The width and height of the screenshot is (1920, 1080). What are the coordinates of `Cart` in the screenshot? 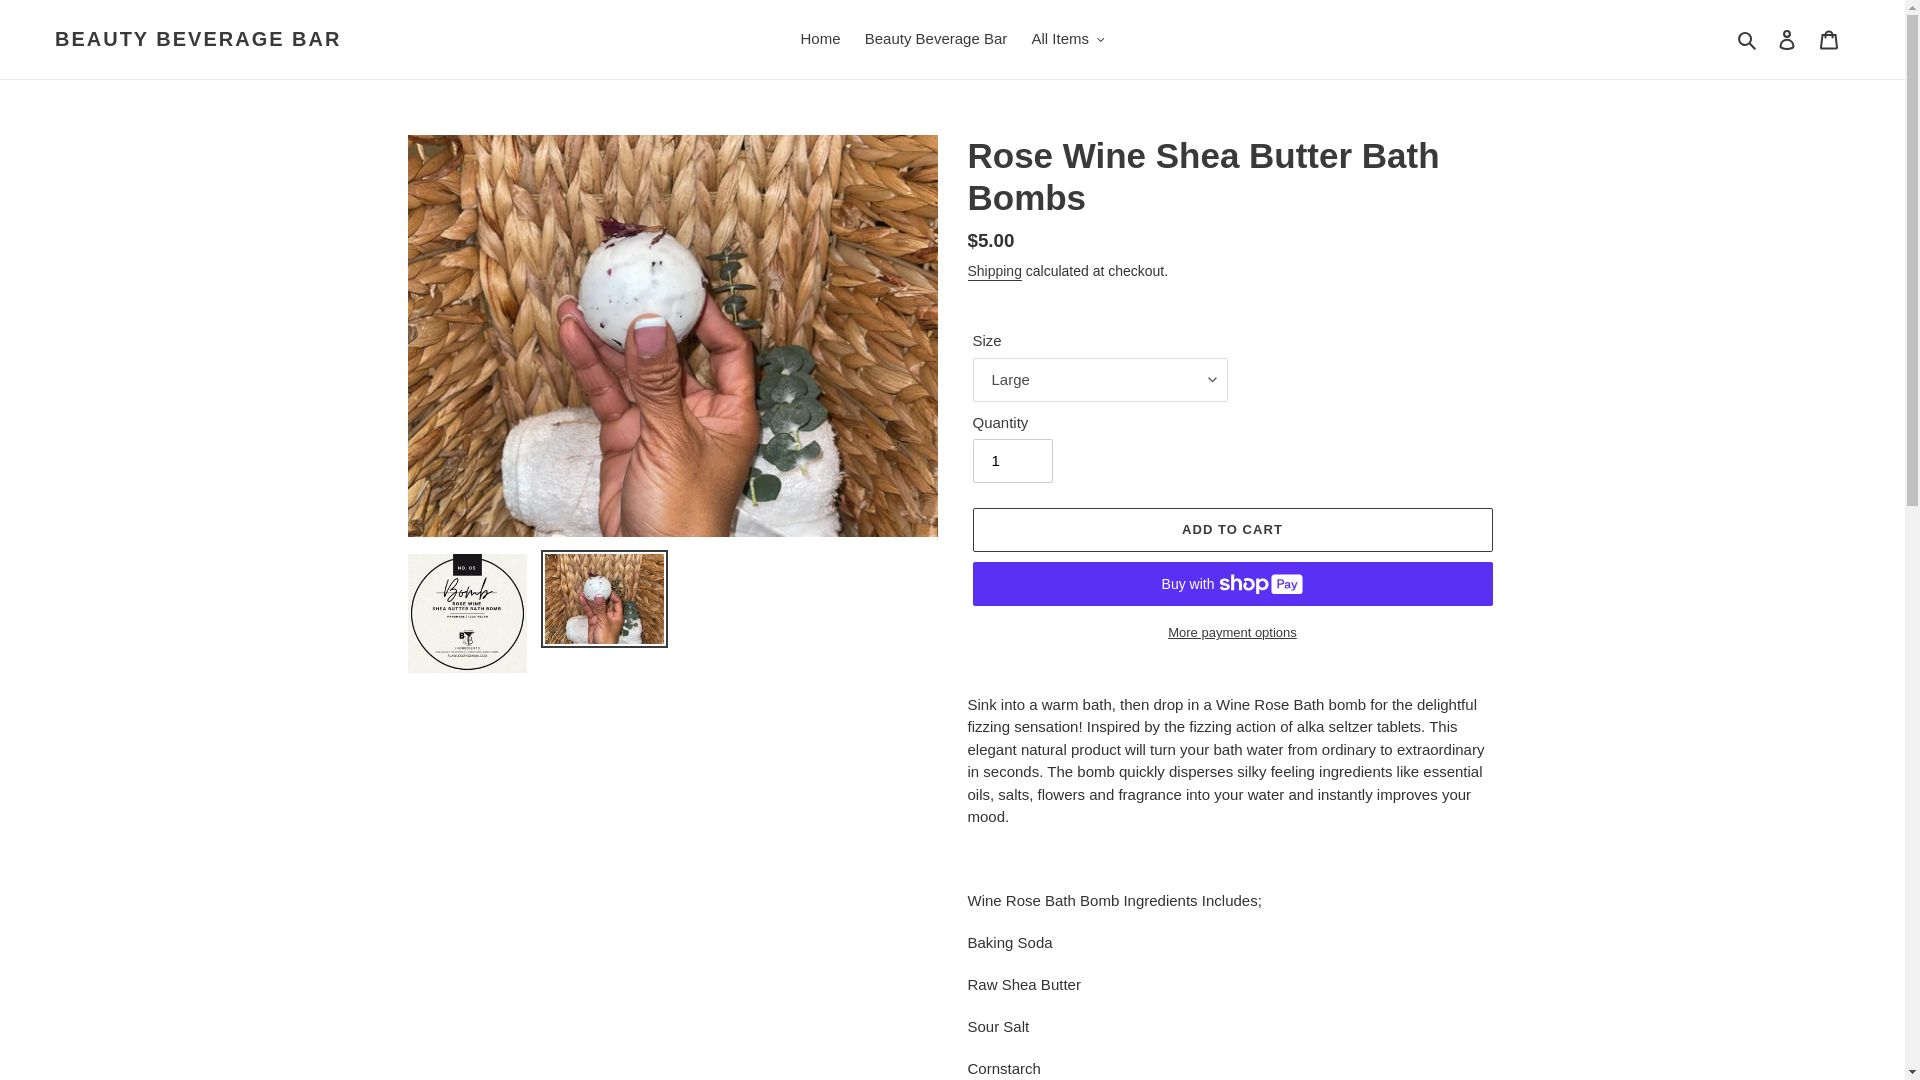 It's located at (1829, 39).